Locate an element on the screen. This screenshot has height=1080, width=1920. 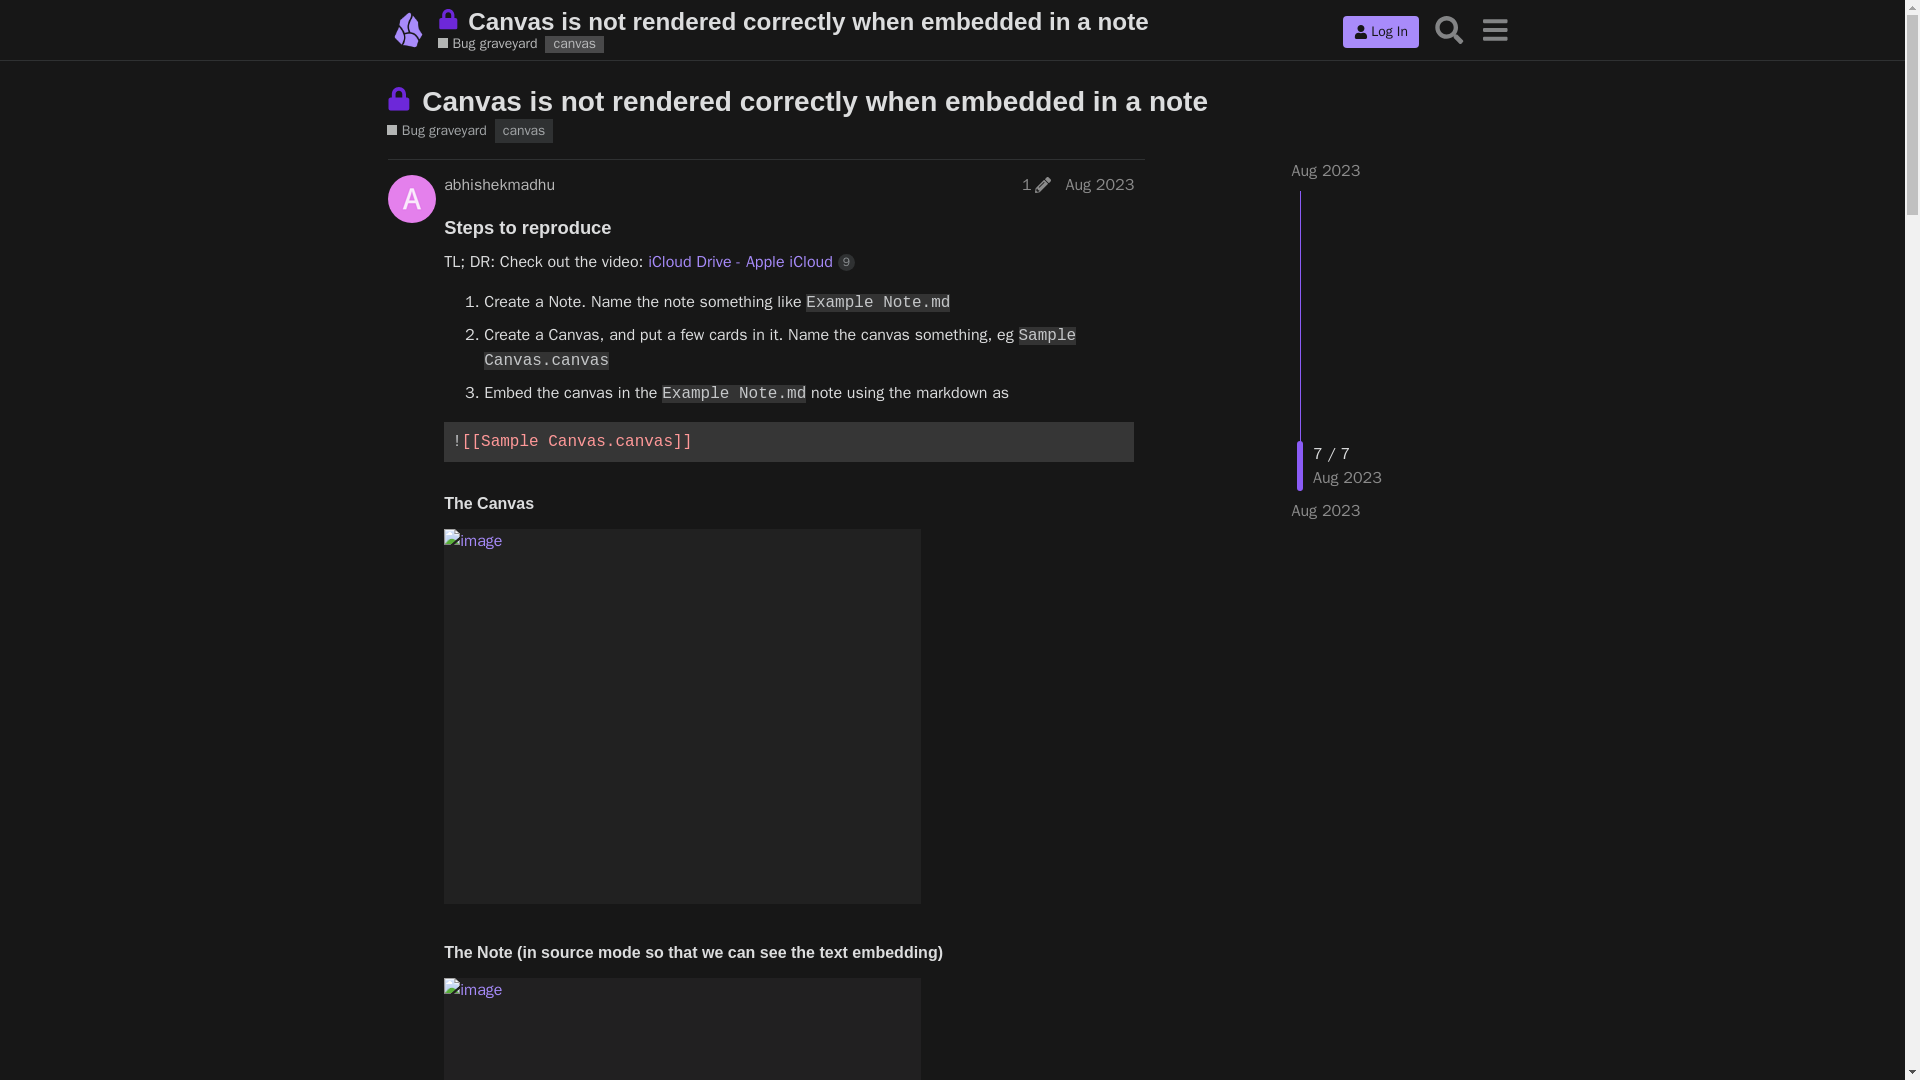
iCloud Drive - Apple iCloud 9 is located at coordinates (751, 262).